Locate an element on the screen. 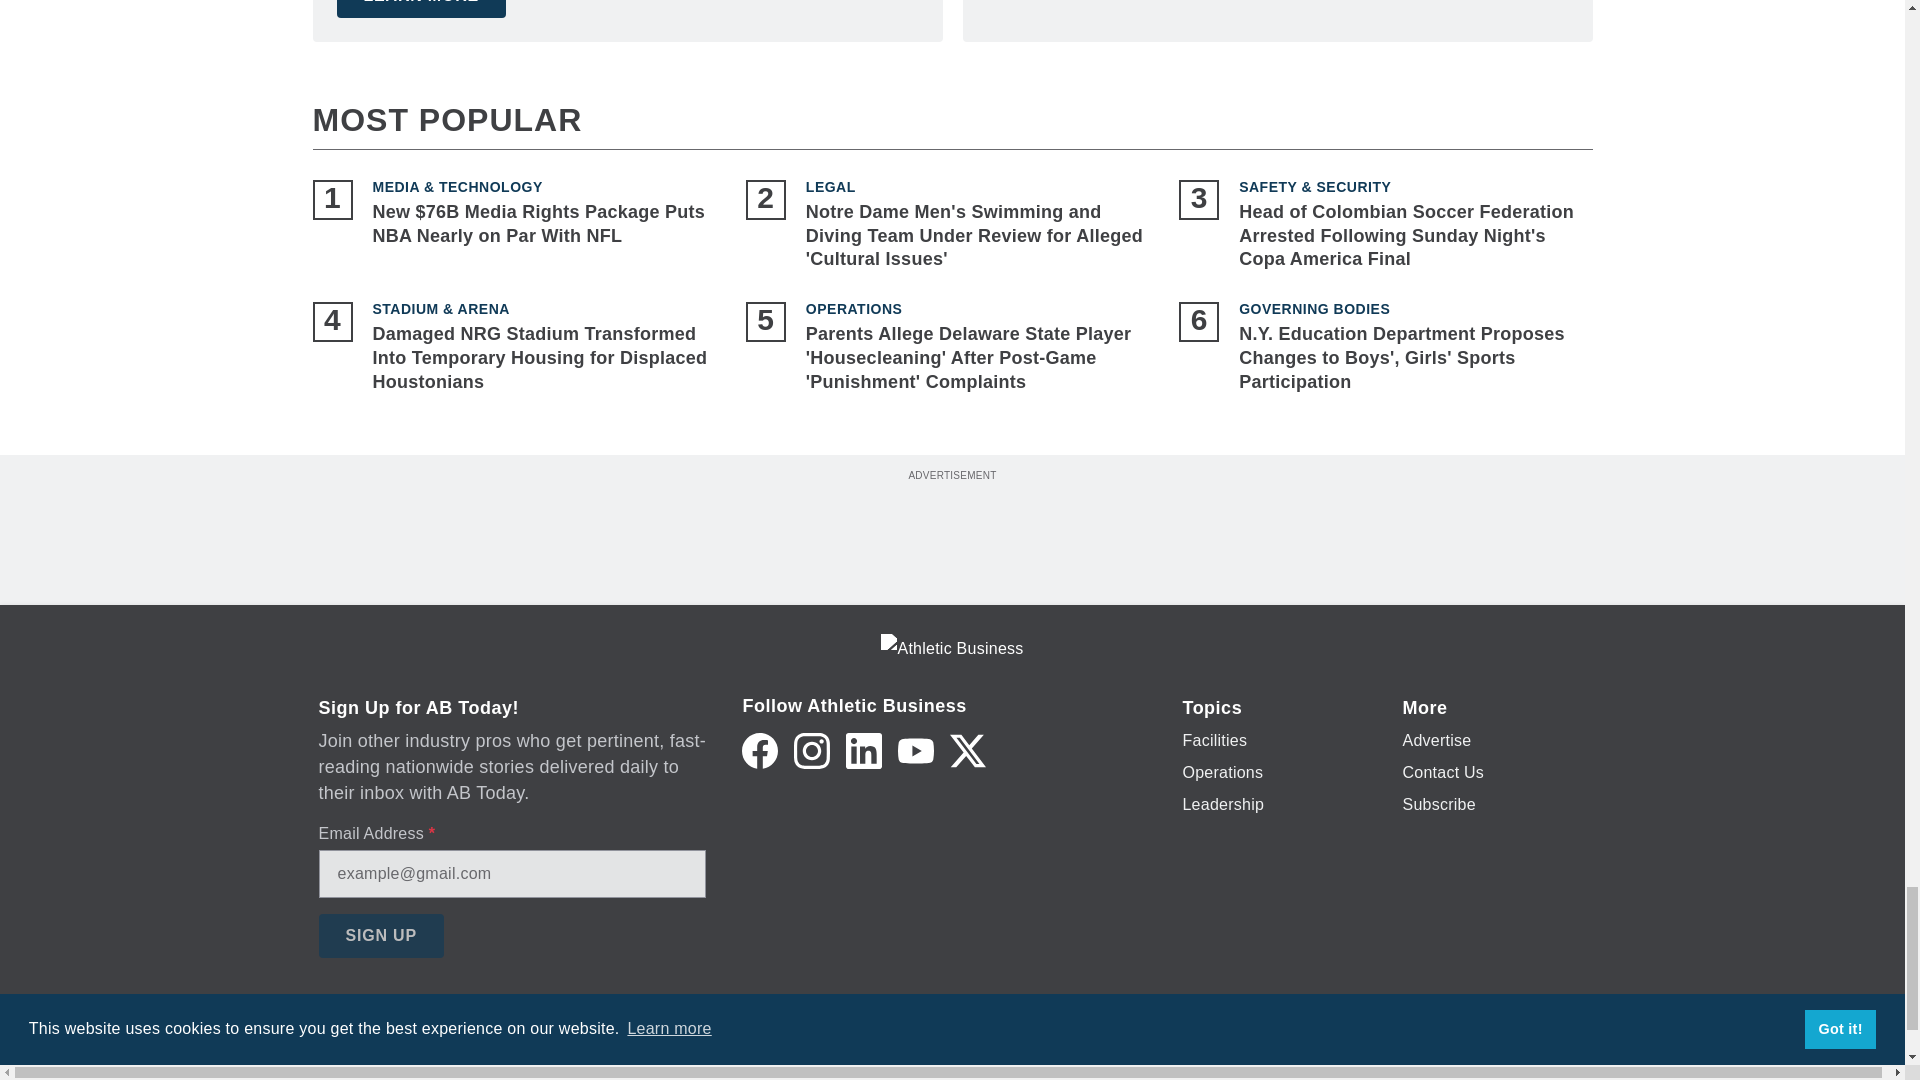  Instagram icon is located at coordinates (812, 750).